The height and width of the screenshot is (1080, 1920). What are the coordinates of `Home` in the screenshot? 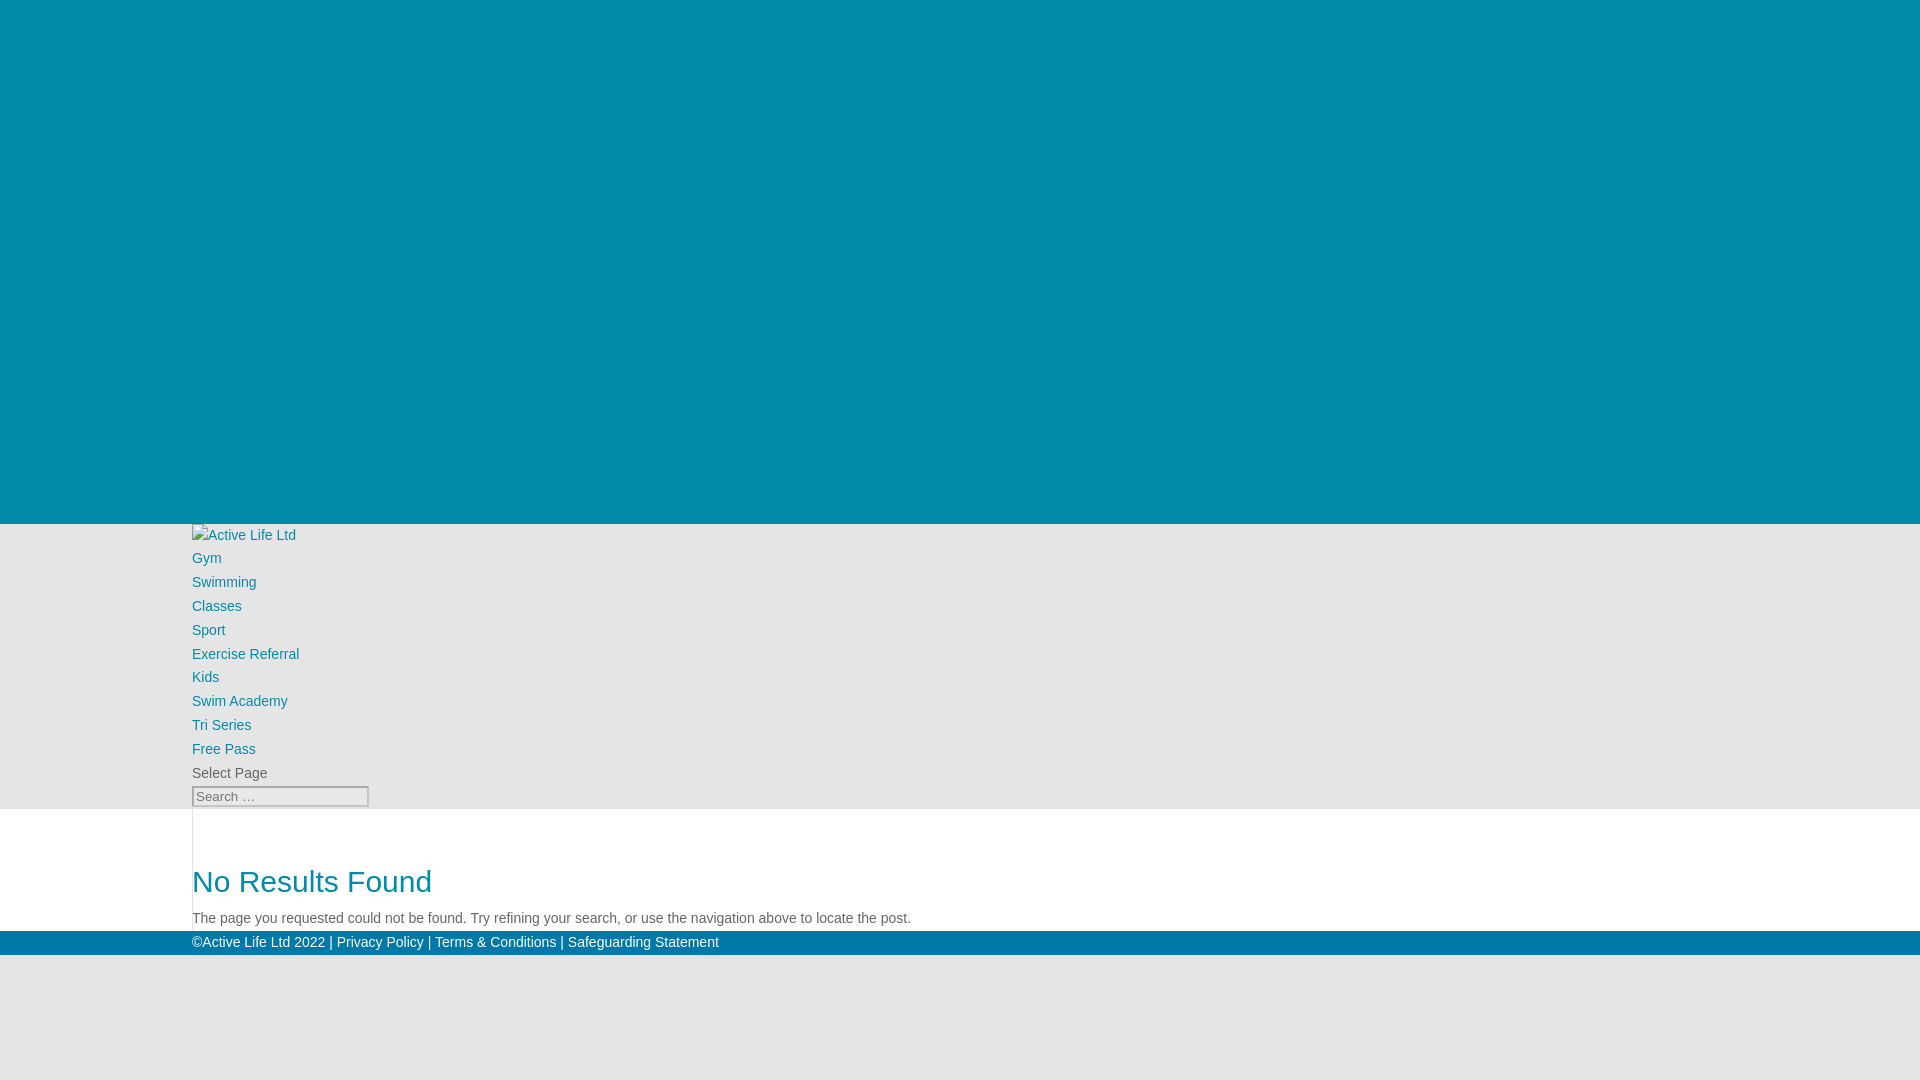 It's located at (210, 11).